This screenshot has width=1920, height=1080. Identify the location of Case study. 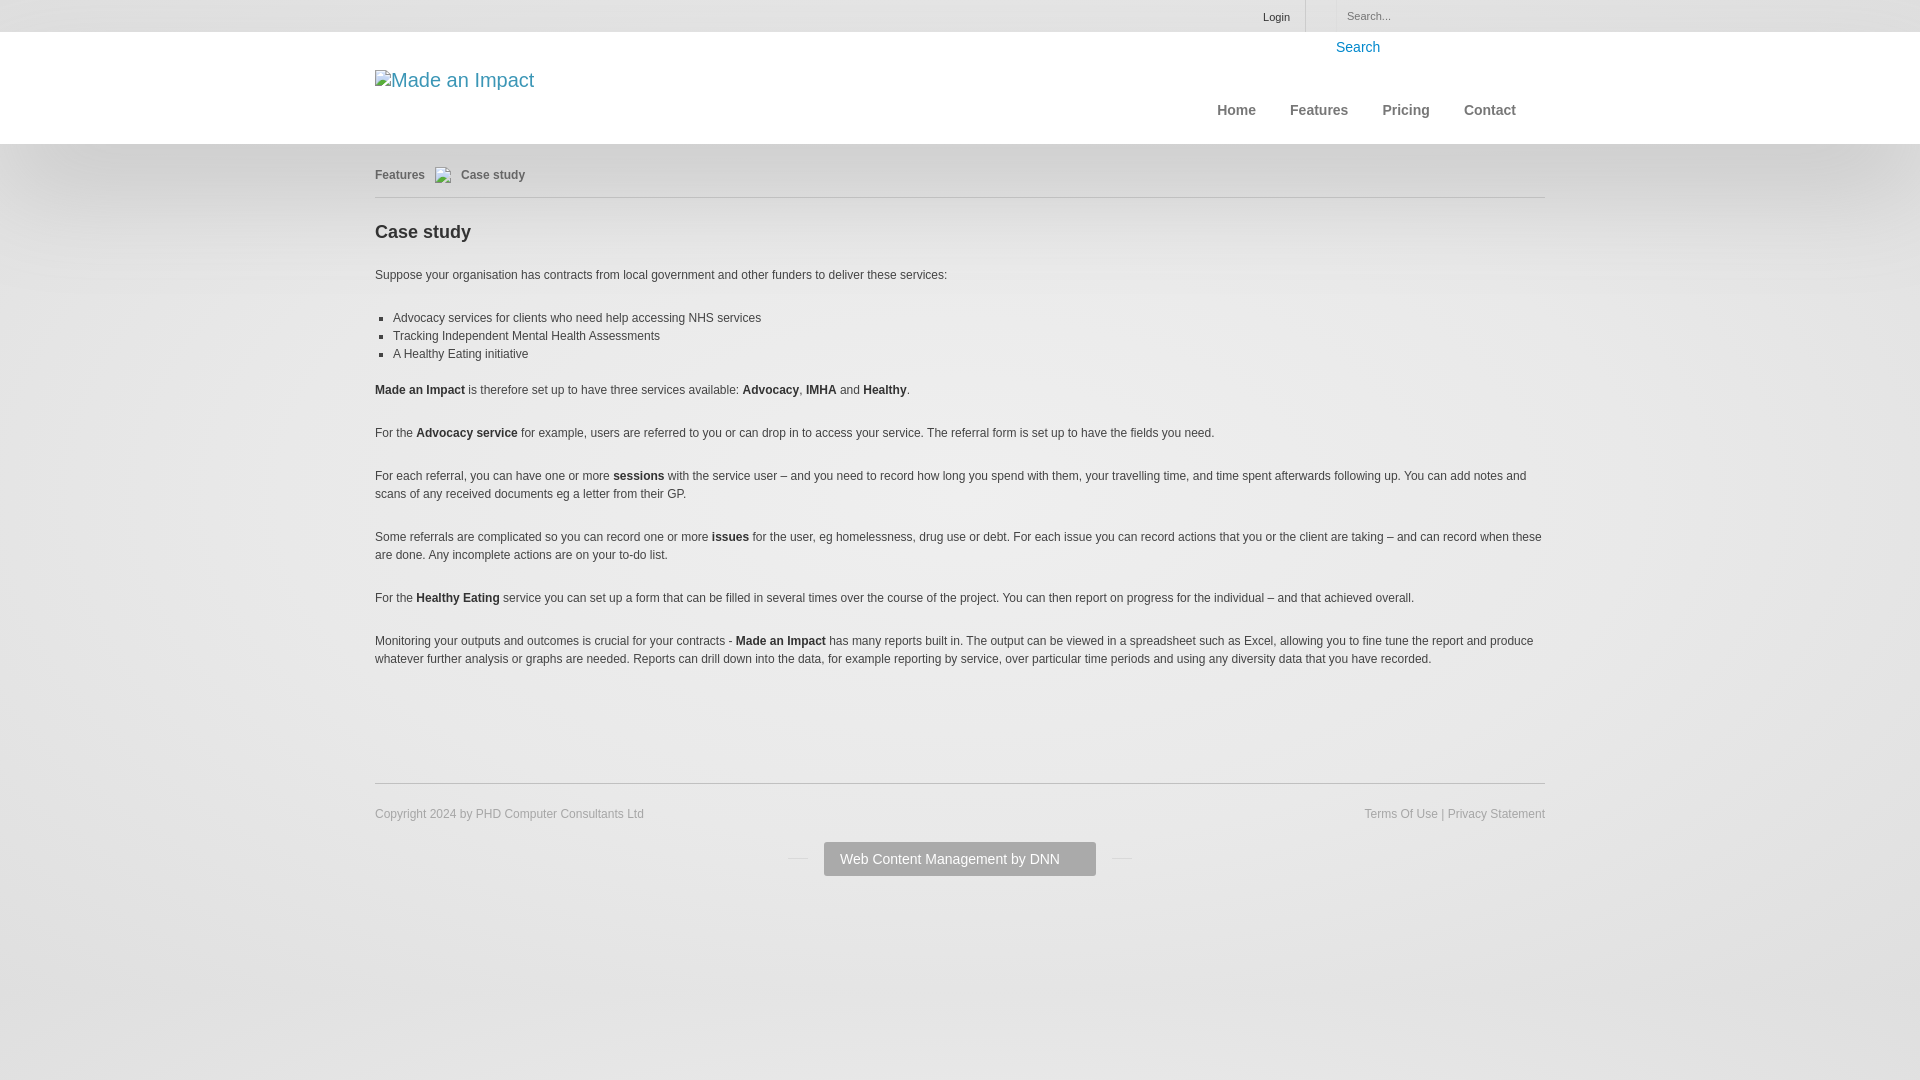
(492, 175).